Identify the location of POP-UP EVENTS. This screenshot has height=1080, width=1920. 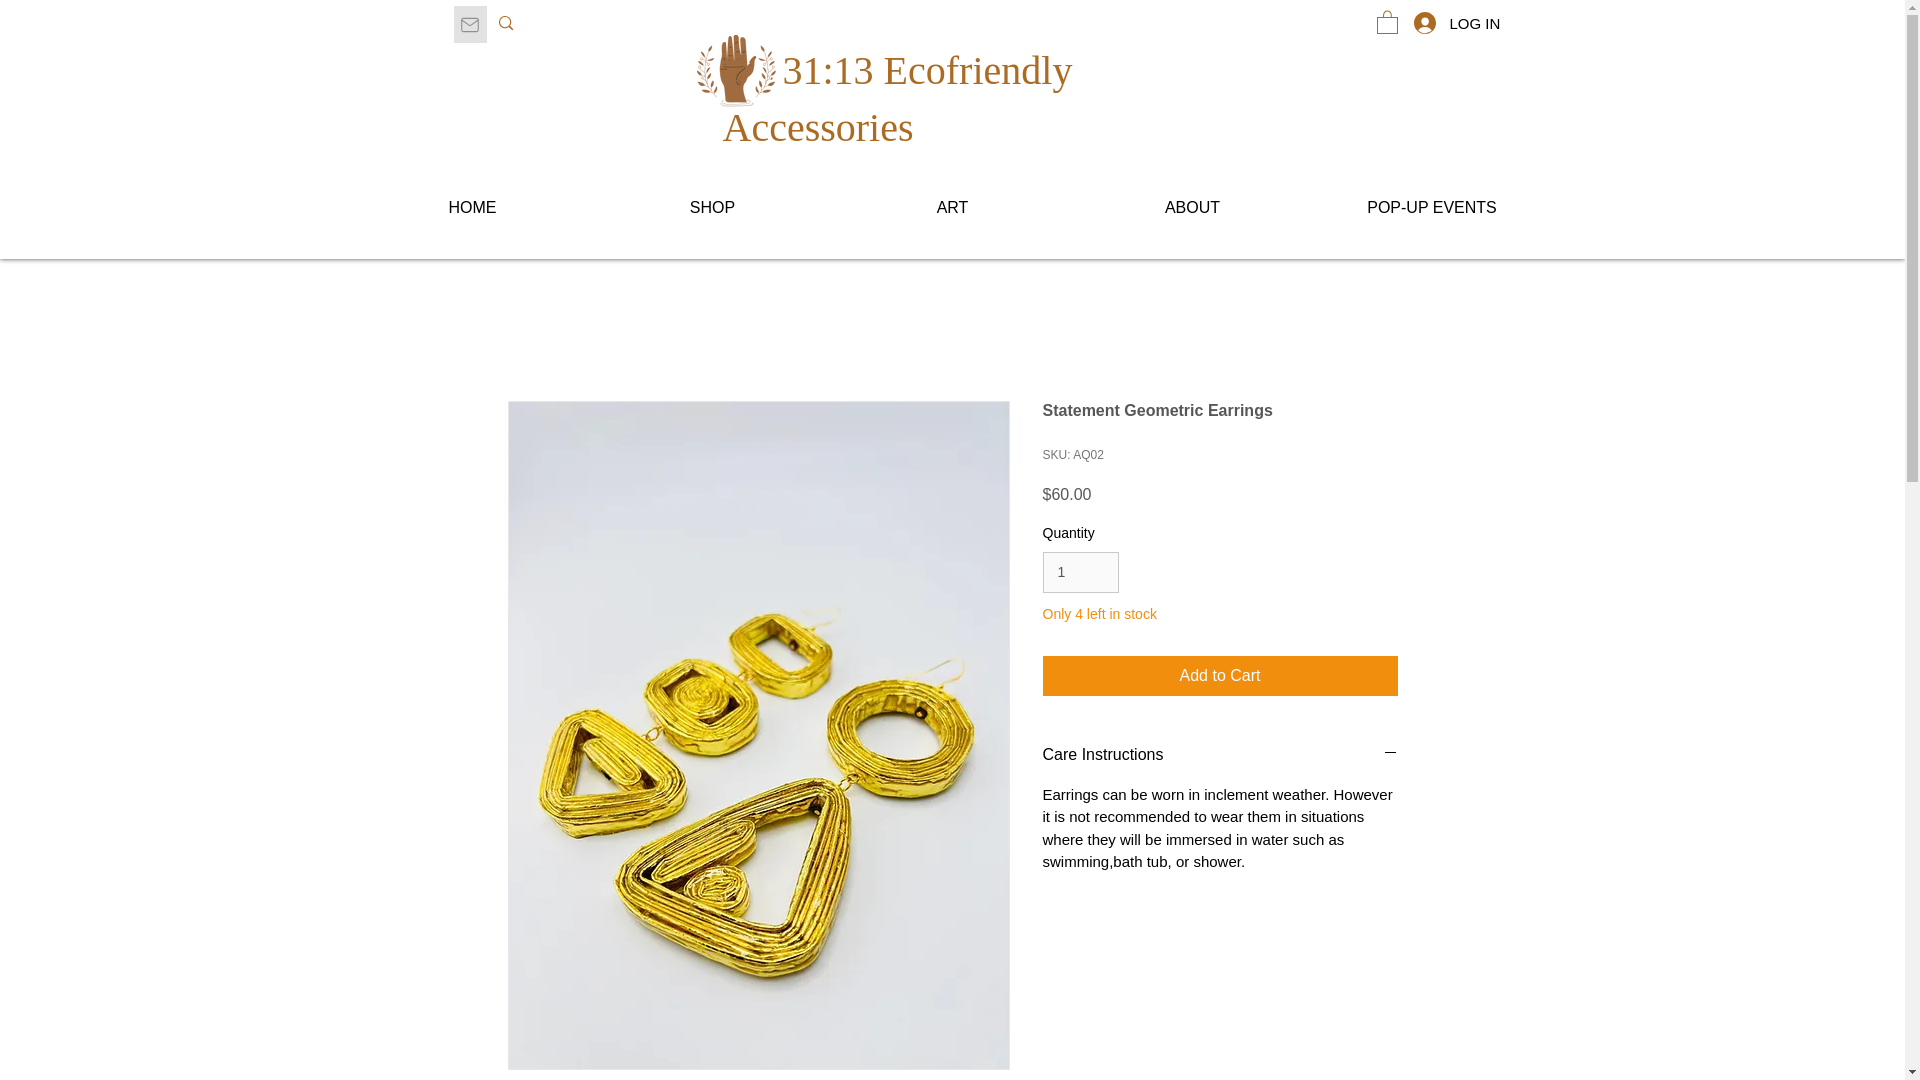
(1431, 208).